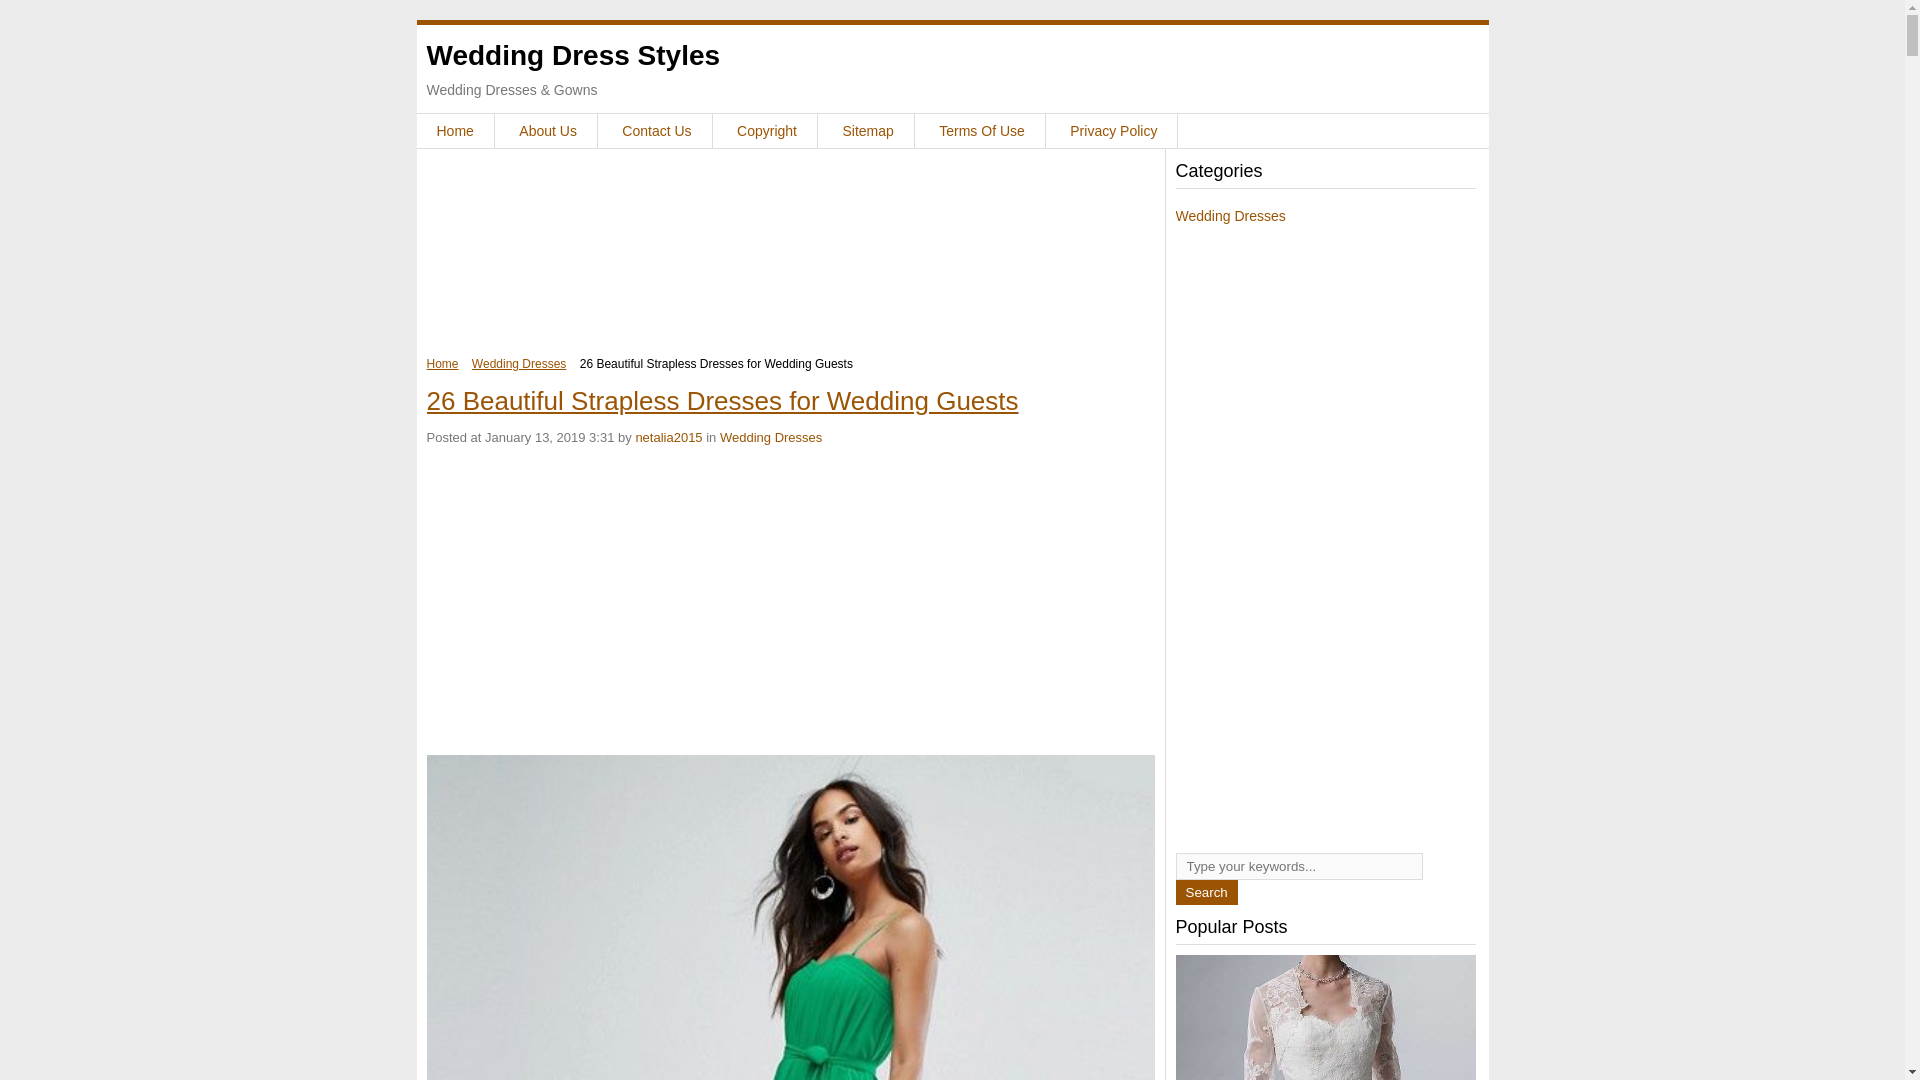 Image resolution: width=1920 pixels, height=1080 pixels. Describe the element at coordinates (766, 131) in the screenshot. I see `Copyright` at that location.